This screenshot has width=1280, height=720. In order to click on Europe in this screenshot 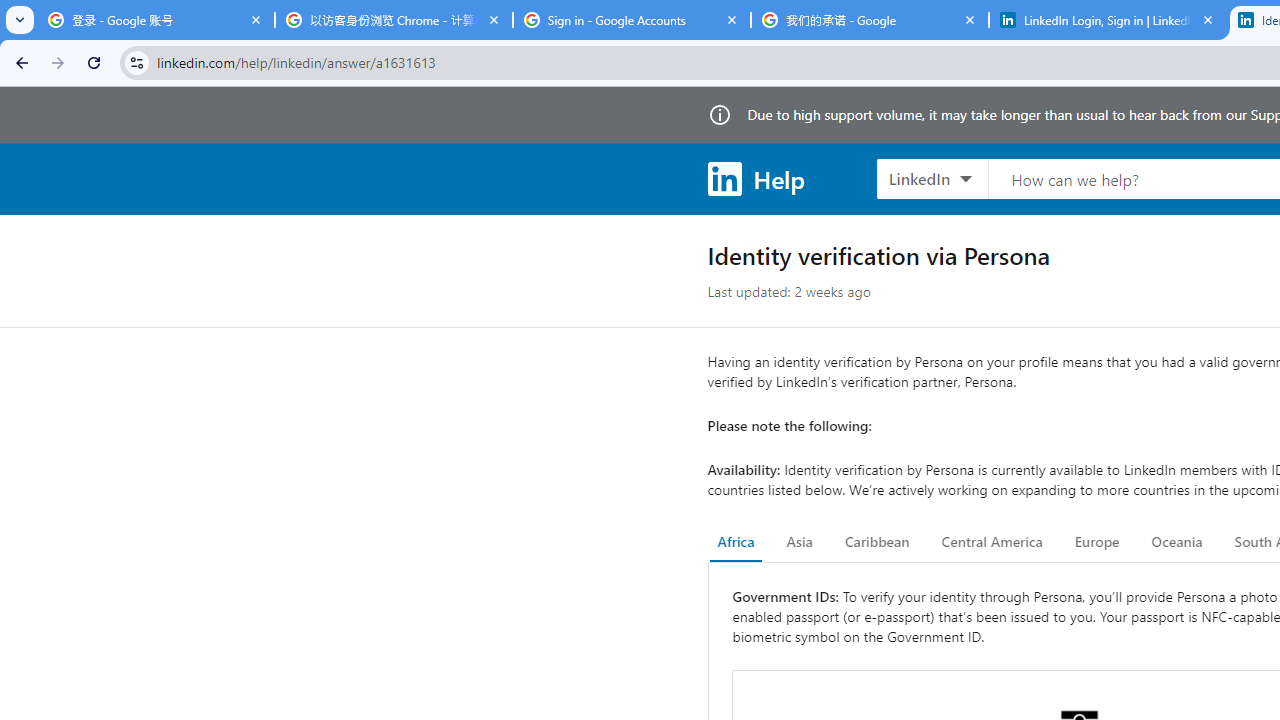, I will do `click(1096, 542)`.